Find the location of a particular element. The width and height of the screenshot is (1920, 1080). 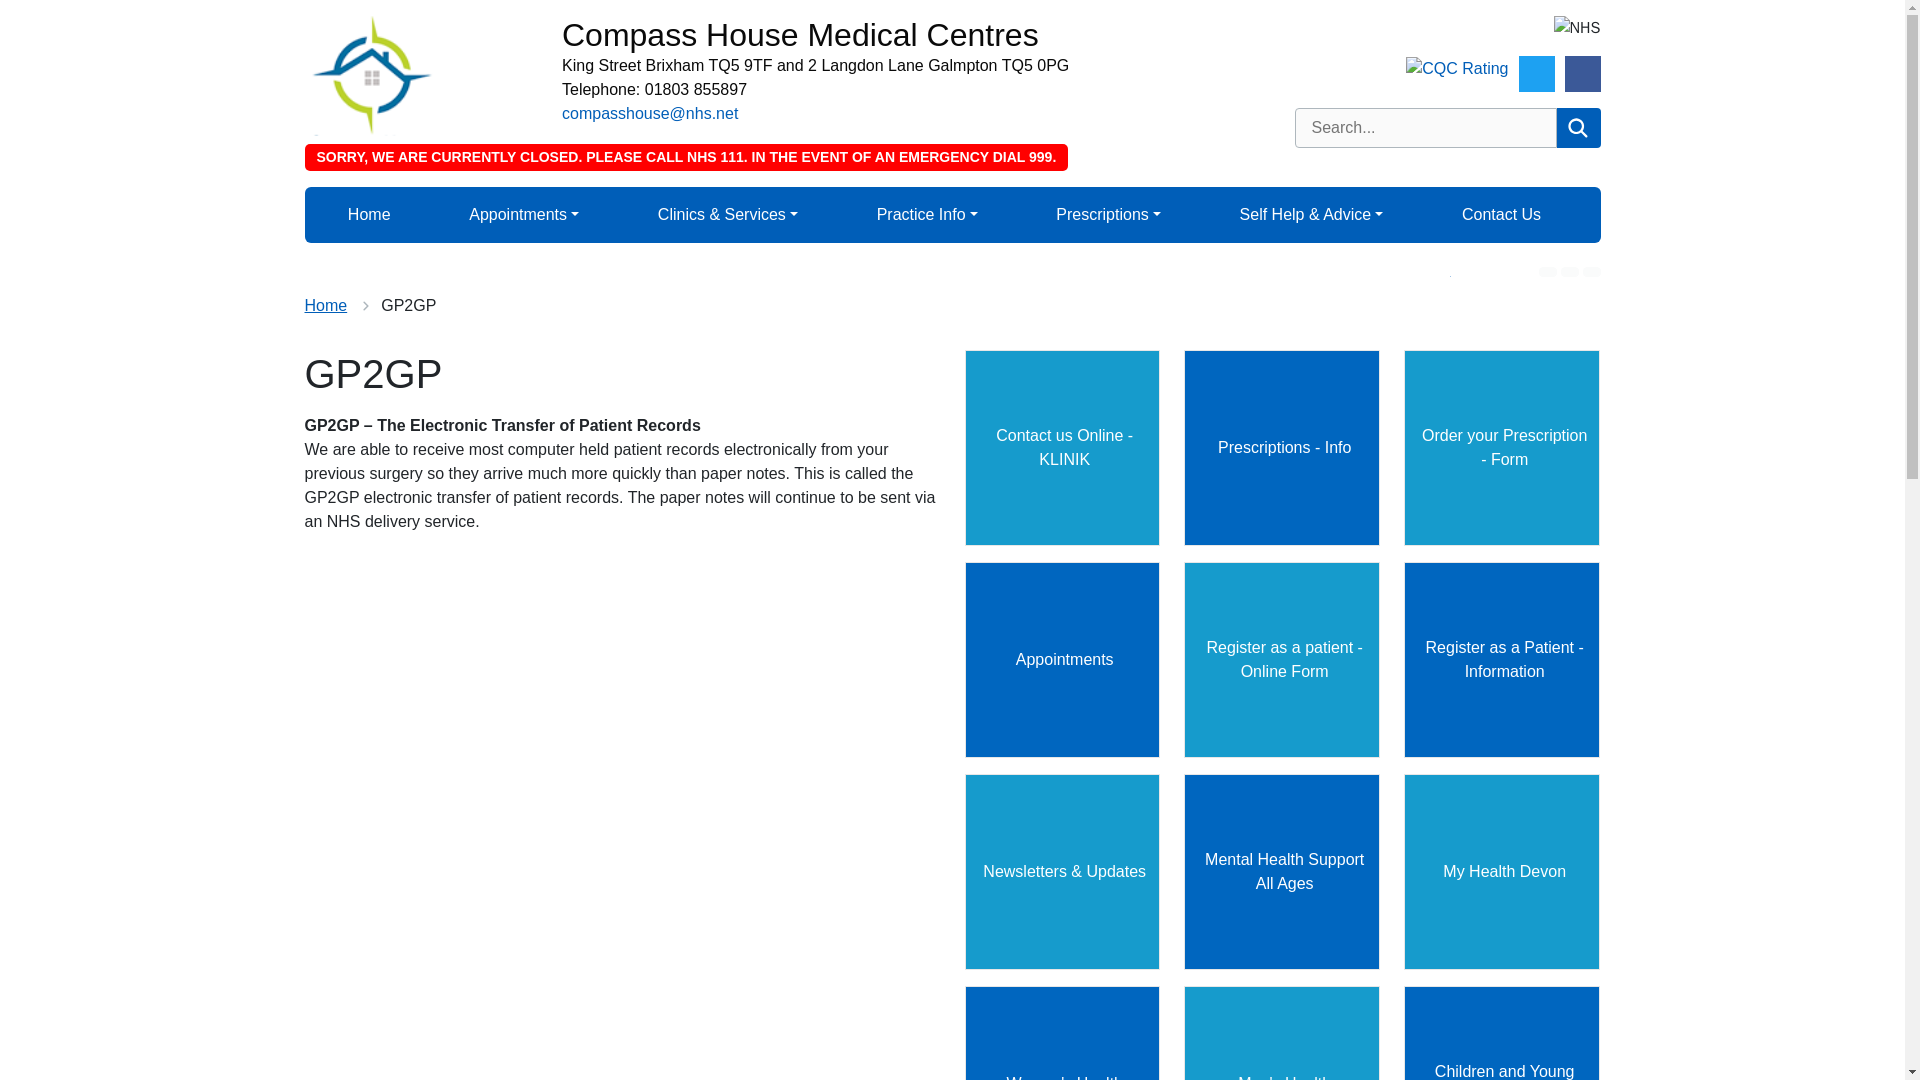

Facebook Link is located at coordinates (1582, 74).